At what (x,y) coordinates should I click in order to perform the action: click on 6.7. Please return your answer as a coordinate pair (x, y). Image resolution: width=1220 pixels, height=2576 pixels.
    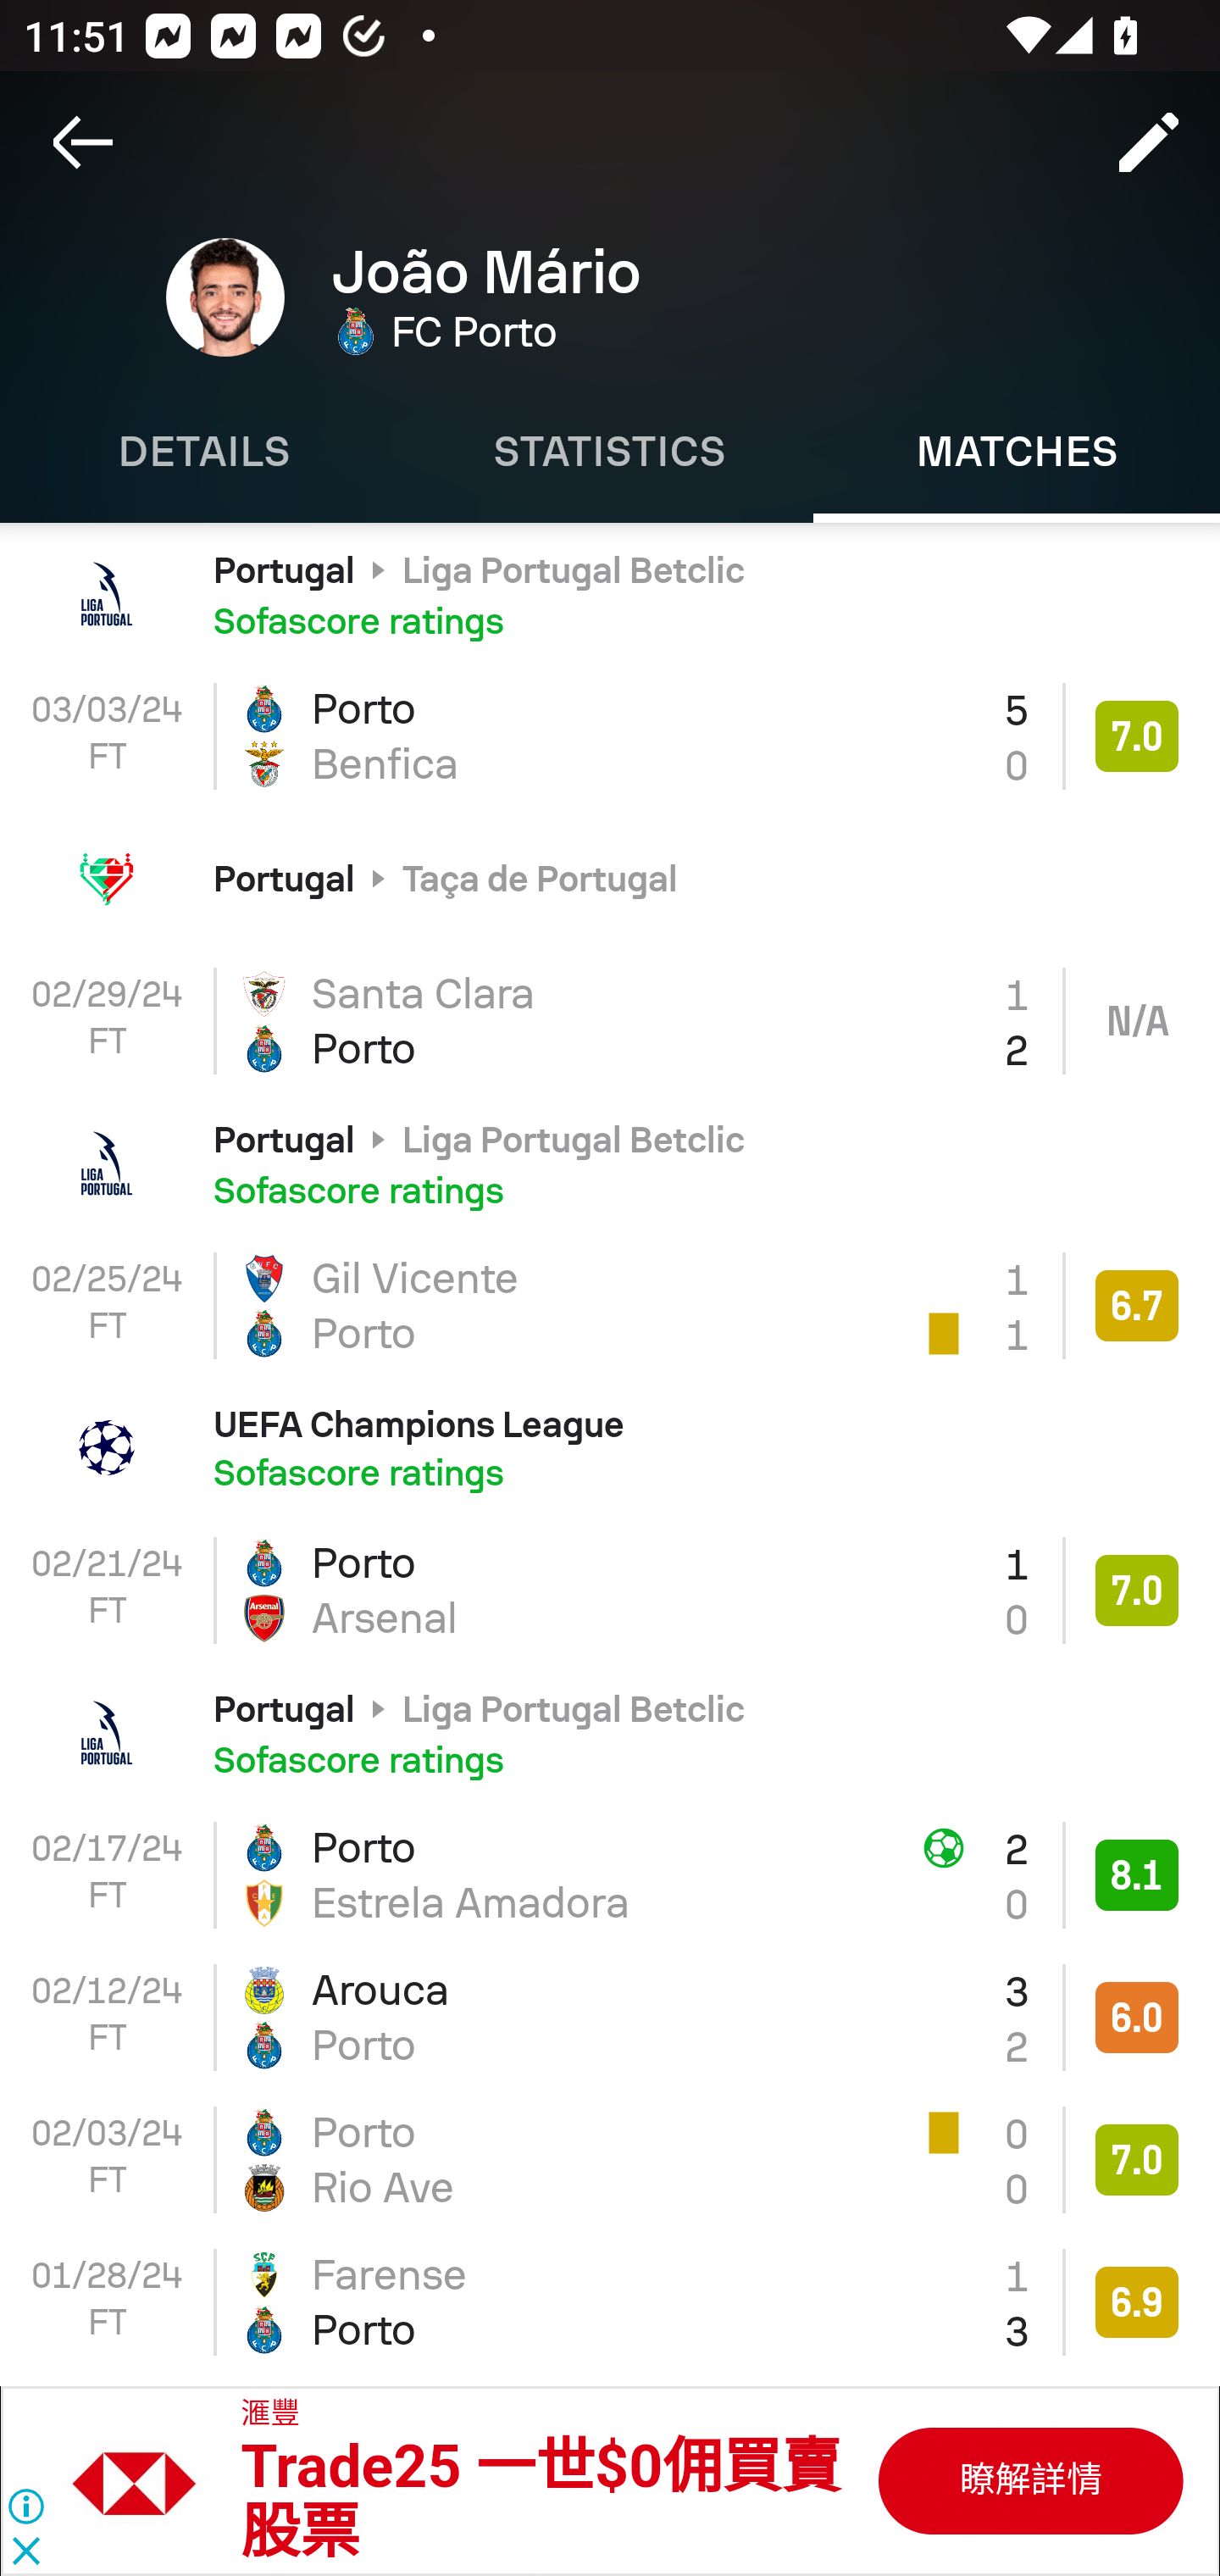
    Looking at the image, I should click on (1137, 1305).